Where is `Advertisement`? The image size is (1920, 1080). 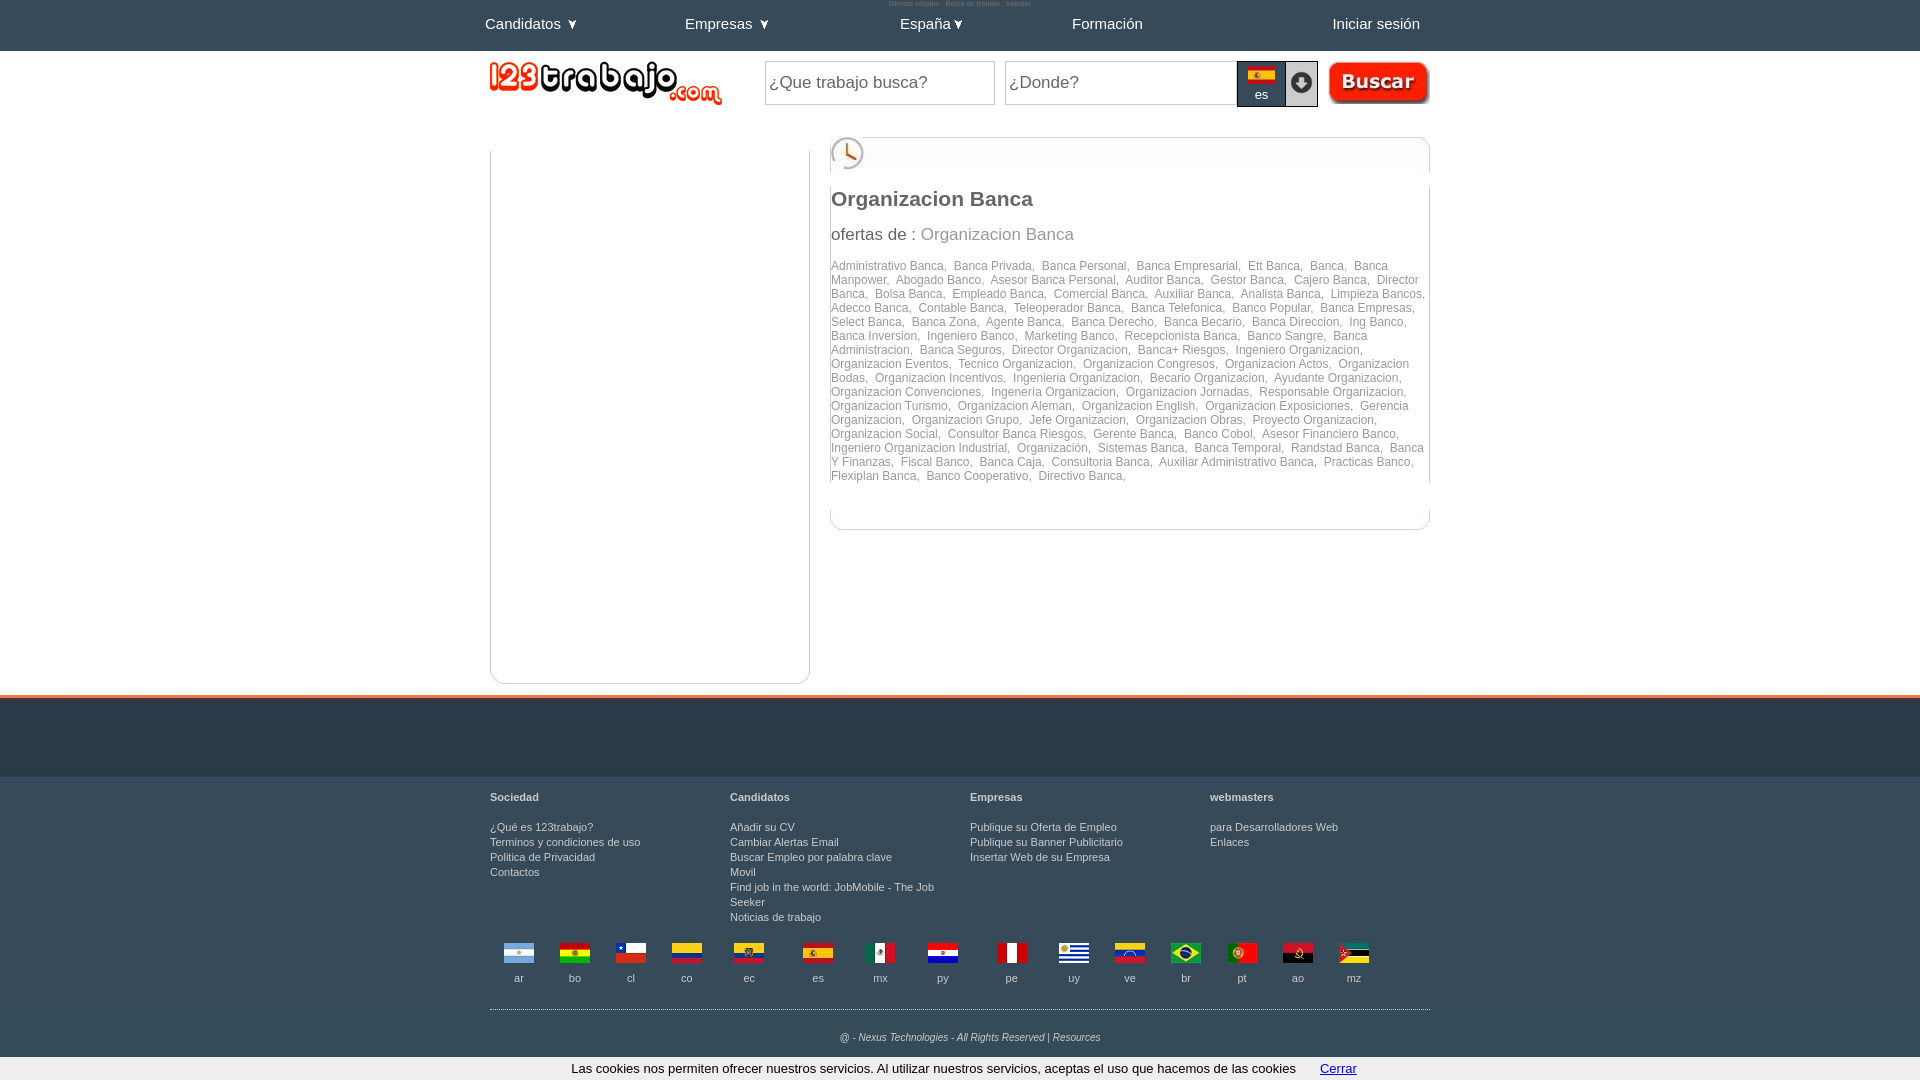
Advertisement is located at coordinates (650, 537).